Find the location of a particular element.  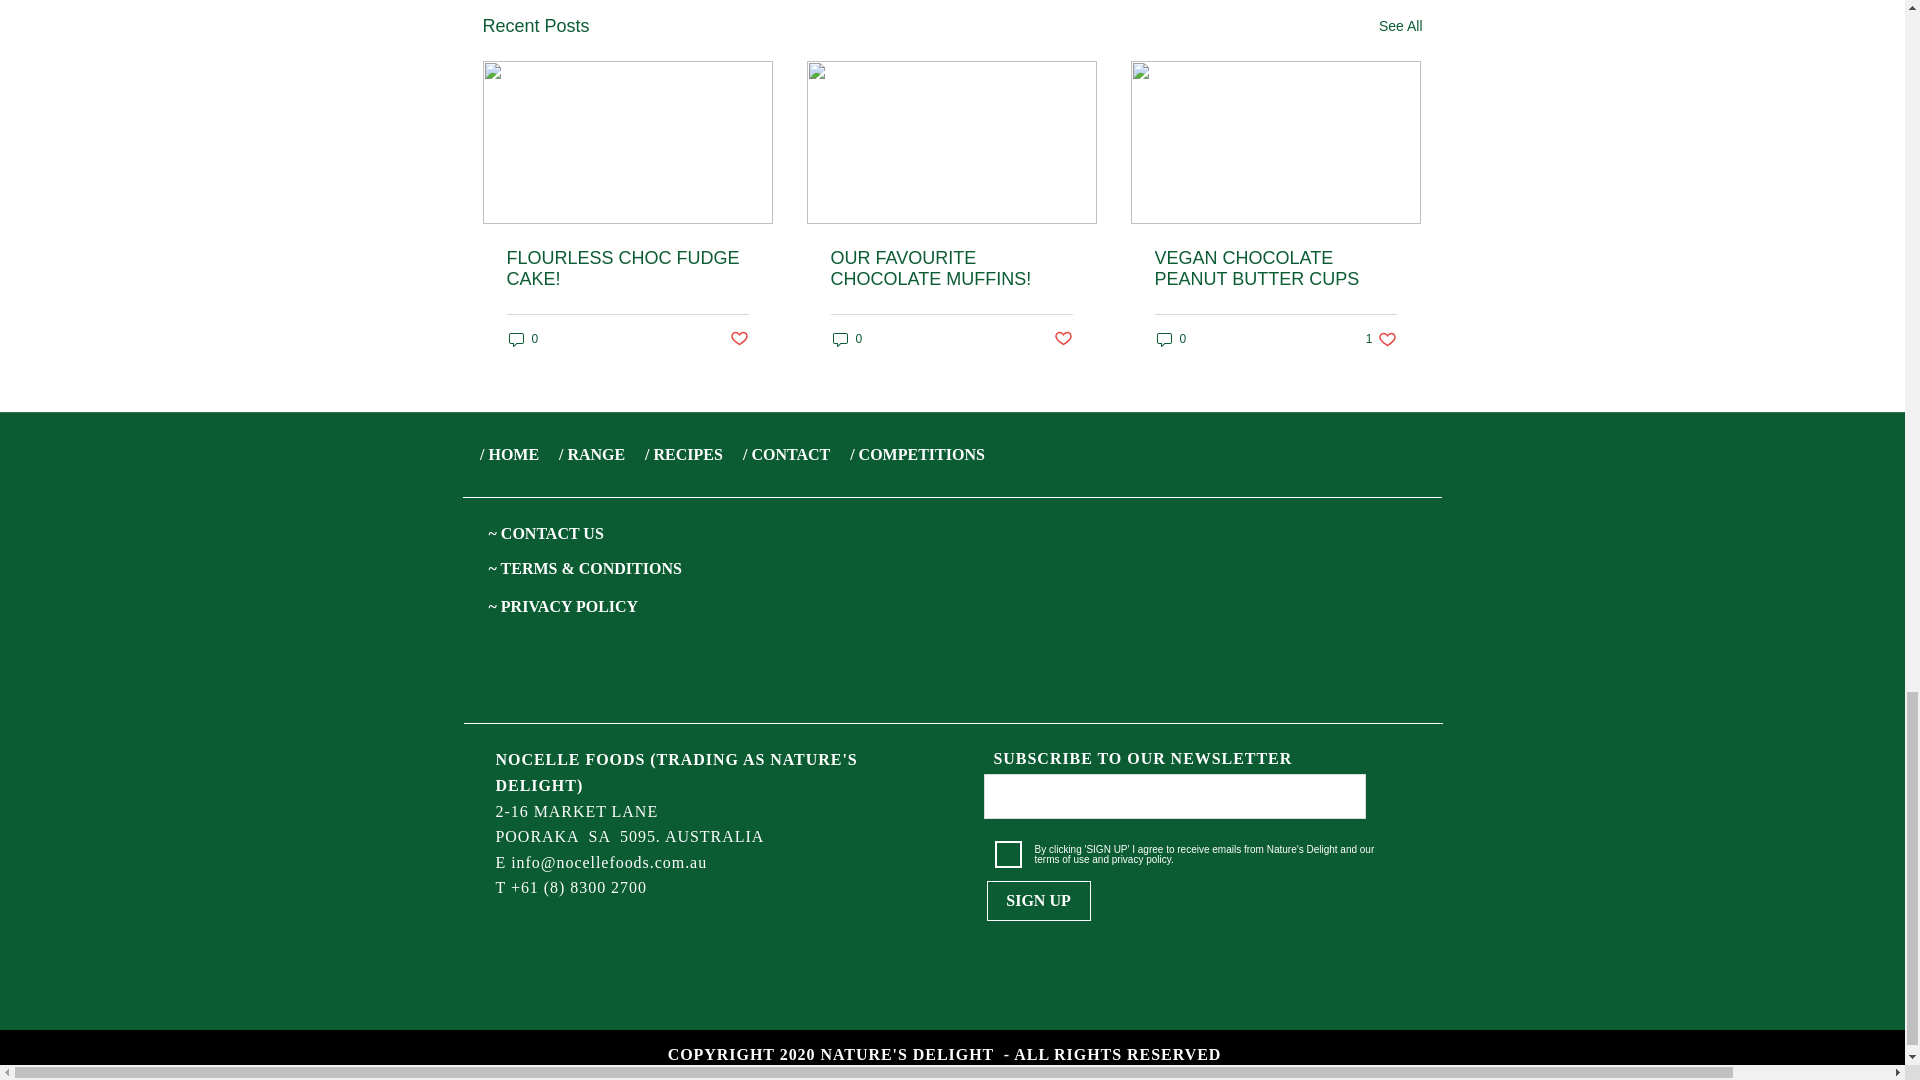

0 is located at coordinates (1170, 339).